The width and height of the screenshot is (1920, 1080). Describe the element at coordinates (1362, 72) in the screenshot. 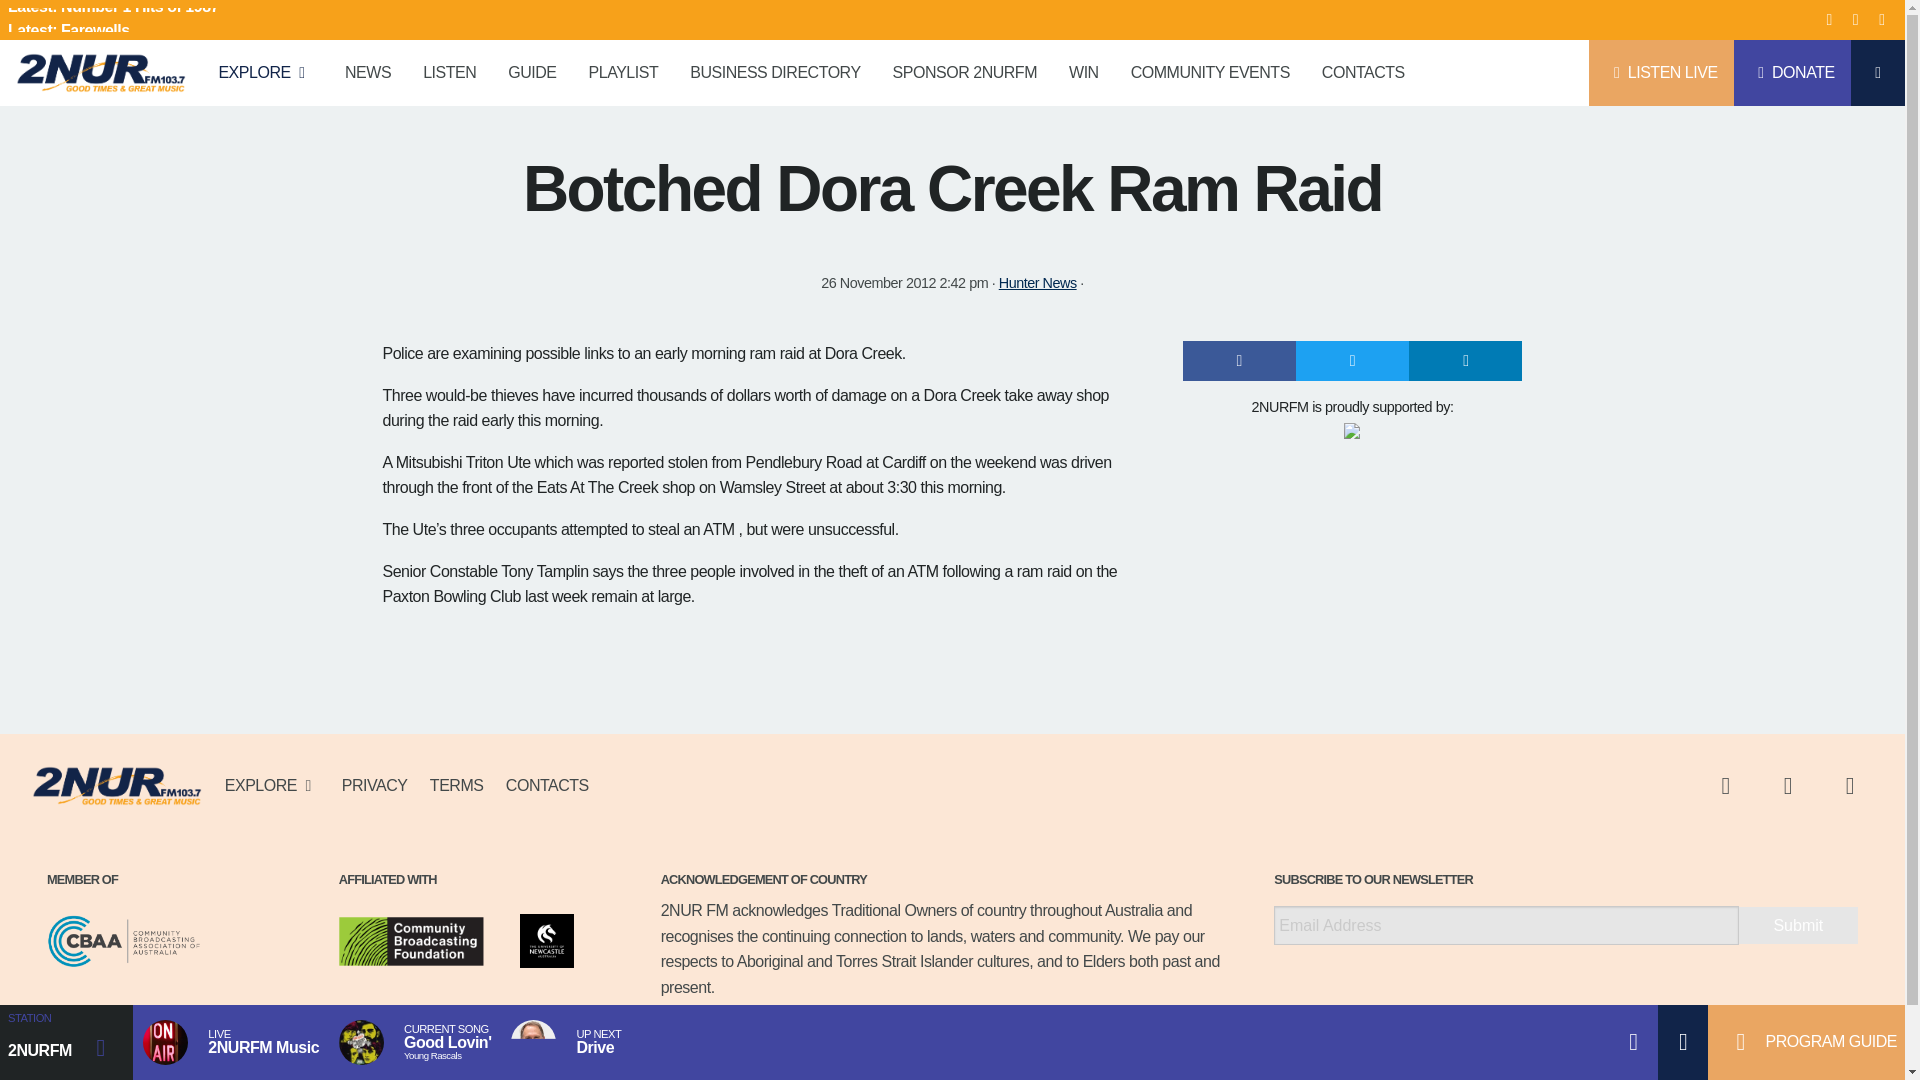

I see `CONTACTS` at that location.